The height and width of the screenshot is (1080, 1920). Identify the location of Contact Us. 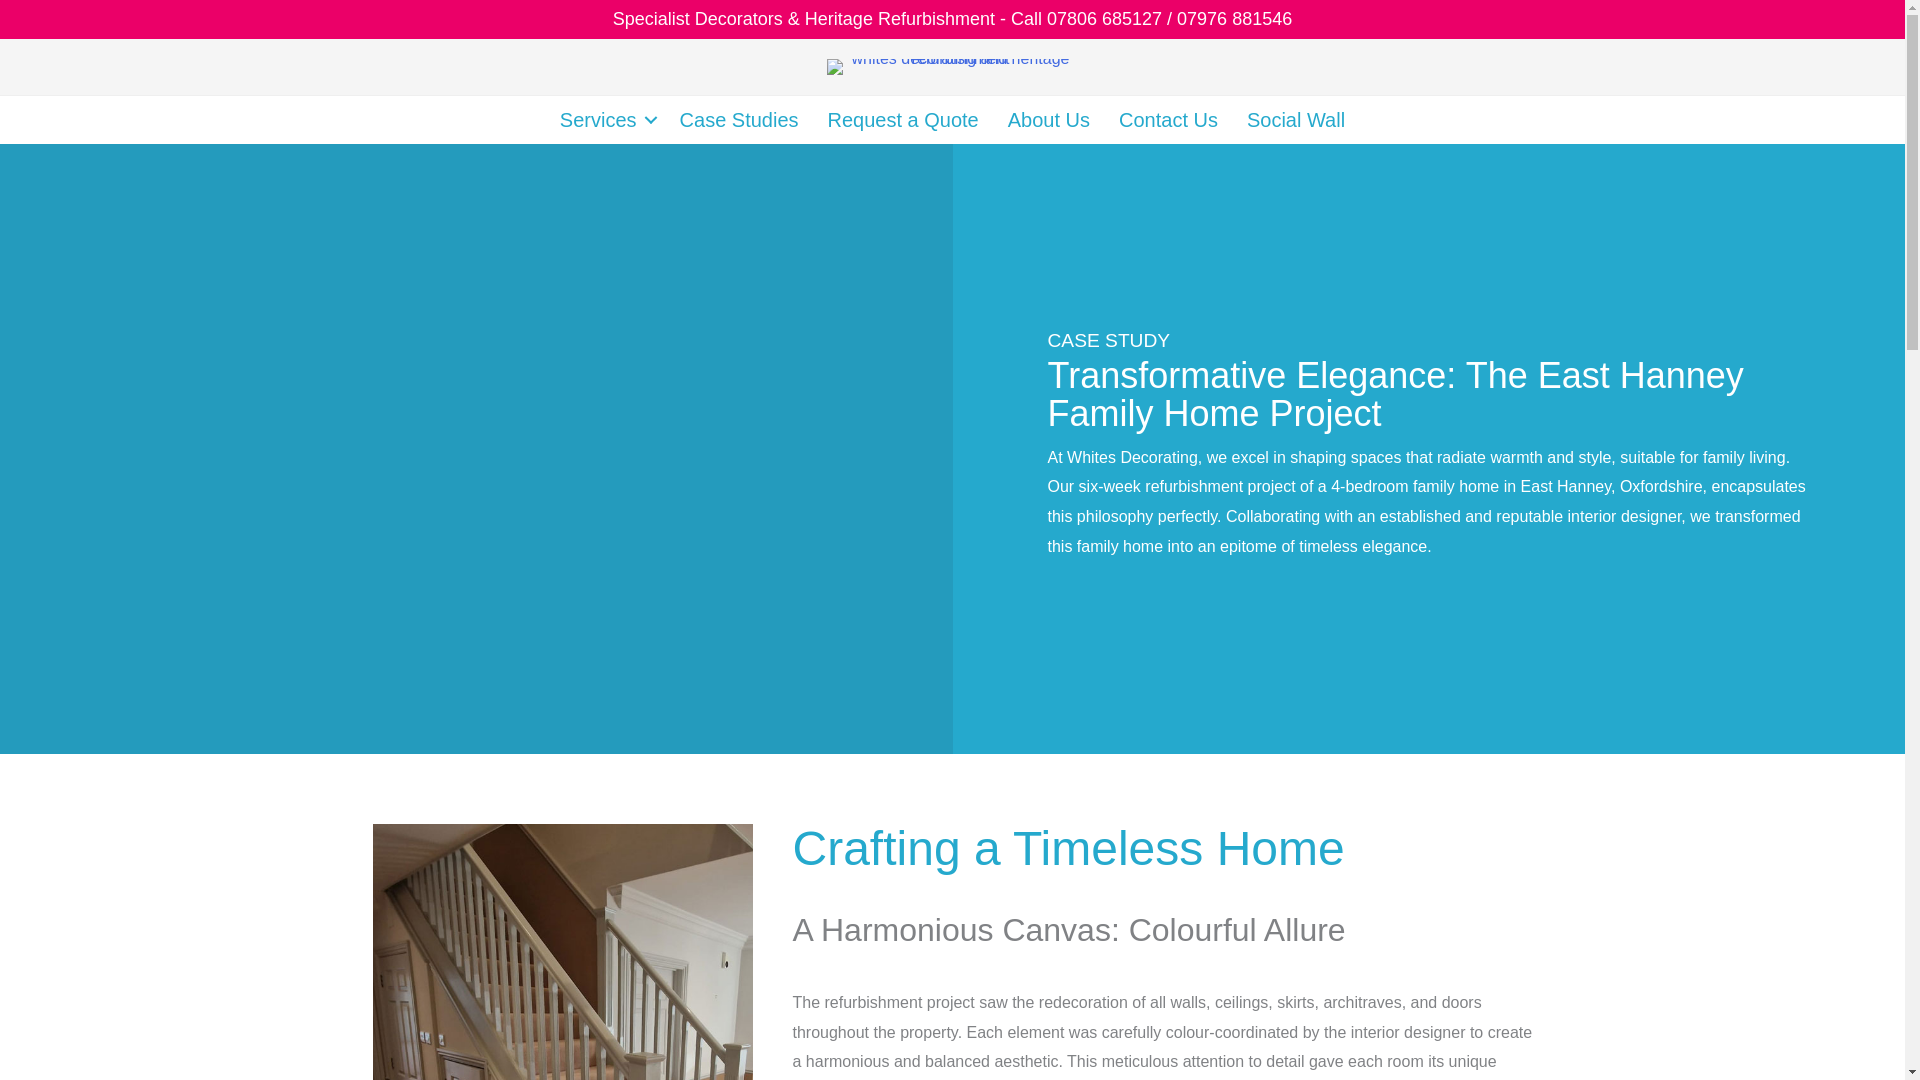
(1168, 120).